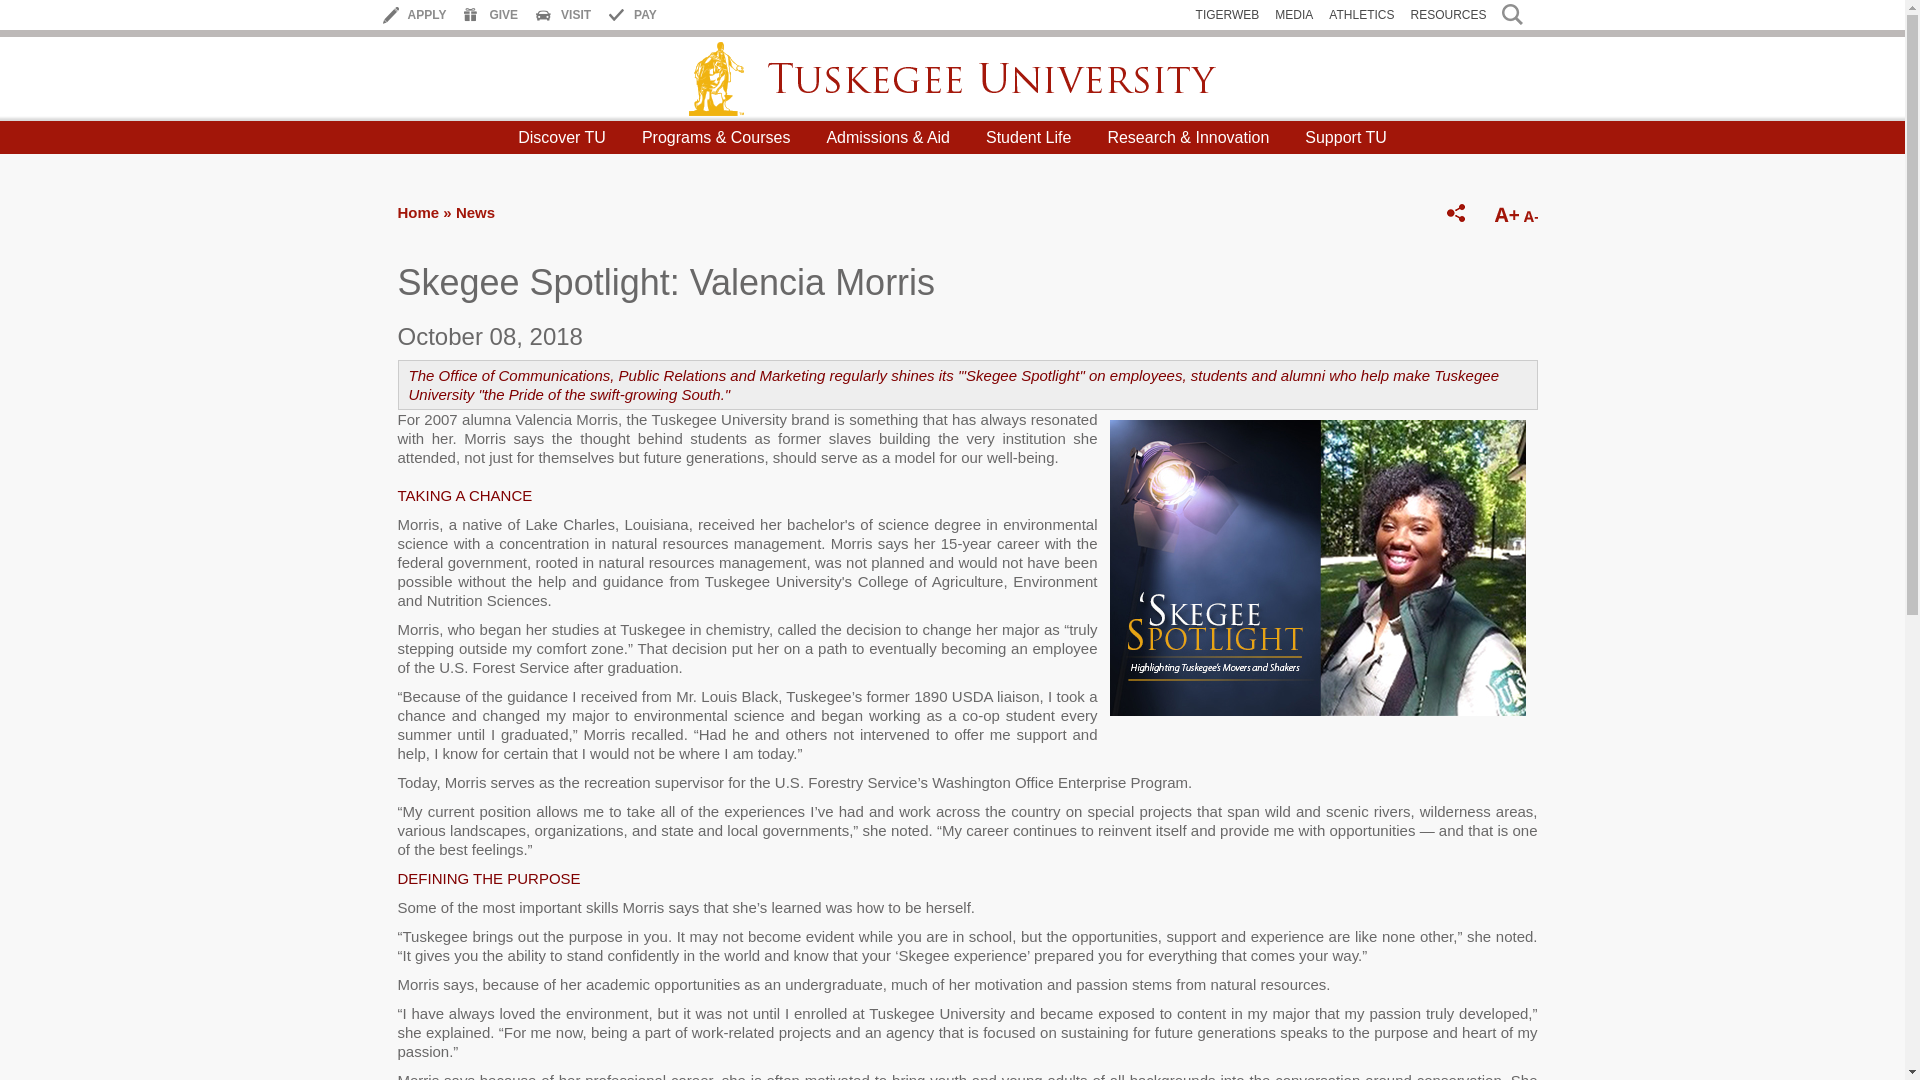 This screenshot has width=1920, height=1080. Describe the element at coordinates (1360, 14) in the screenshot. I see `ATHLETICS` at that location.